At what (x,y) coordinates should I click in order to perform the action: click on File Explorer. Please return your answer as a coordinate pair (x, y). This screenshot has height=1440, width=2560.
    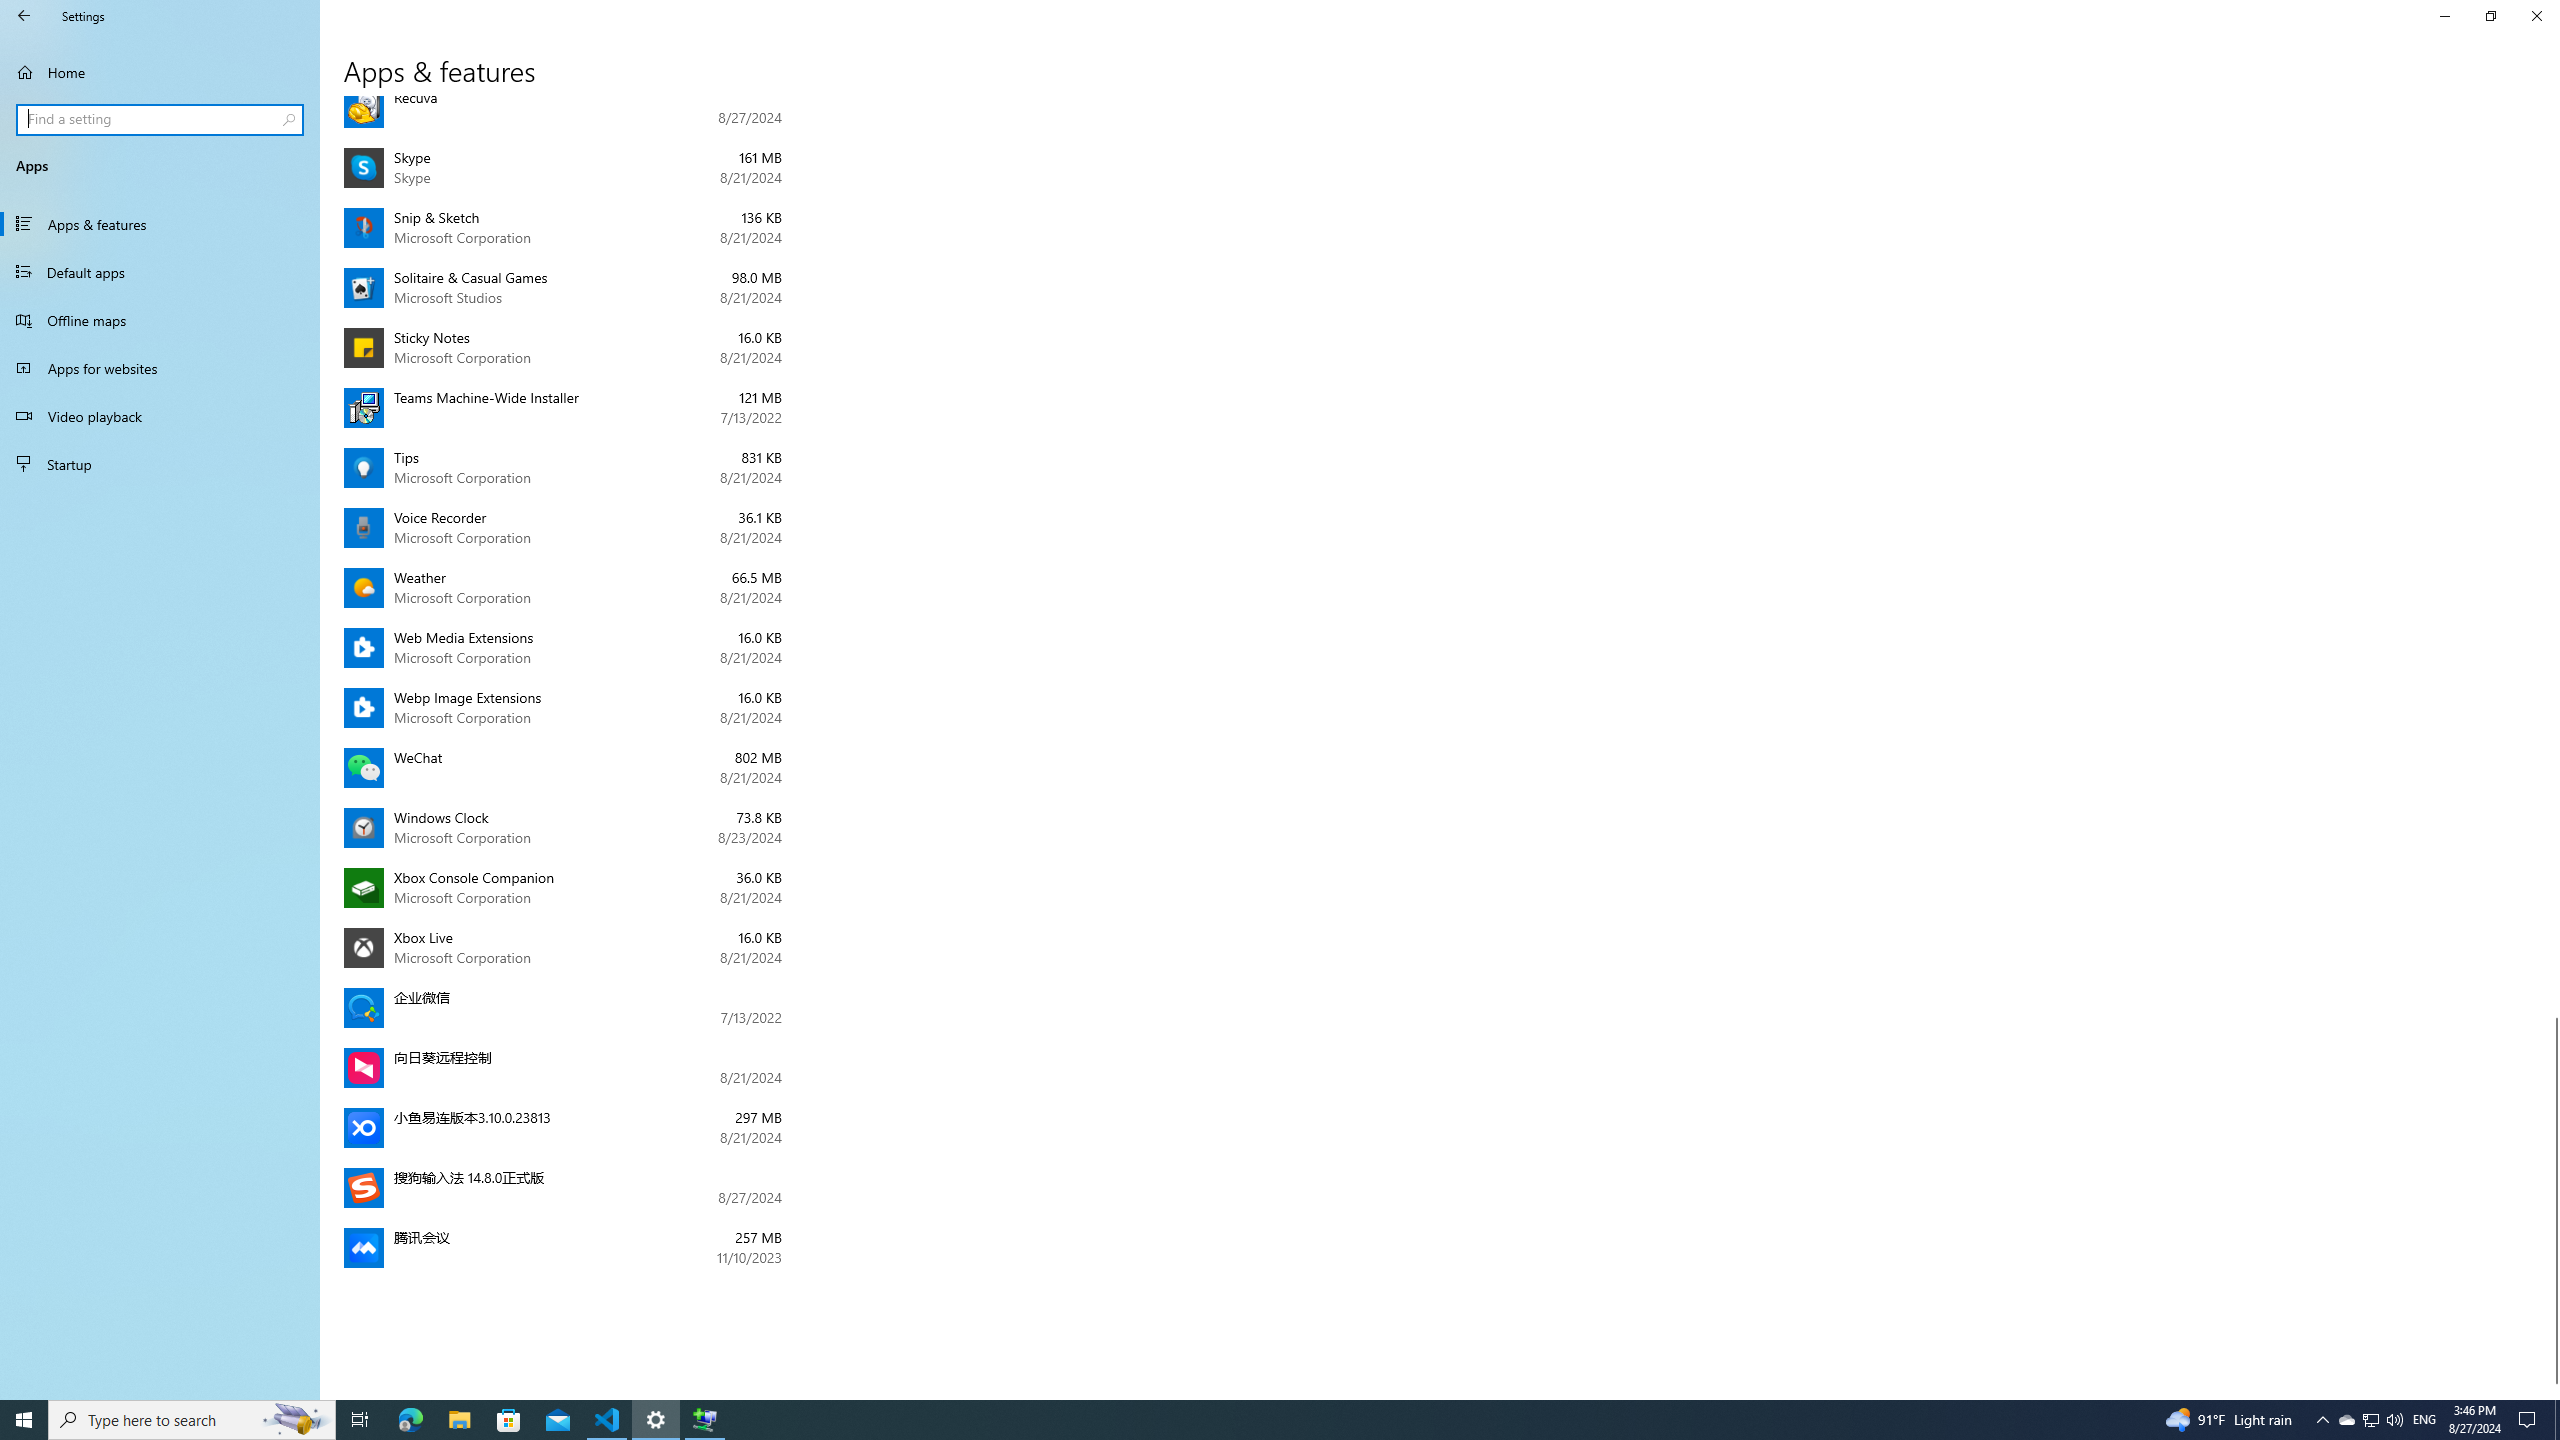
    Looking at the image, I should click on (459, 1420).